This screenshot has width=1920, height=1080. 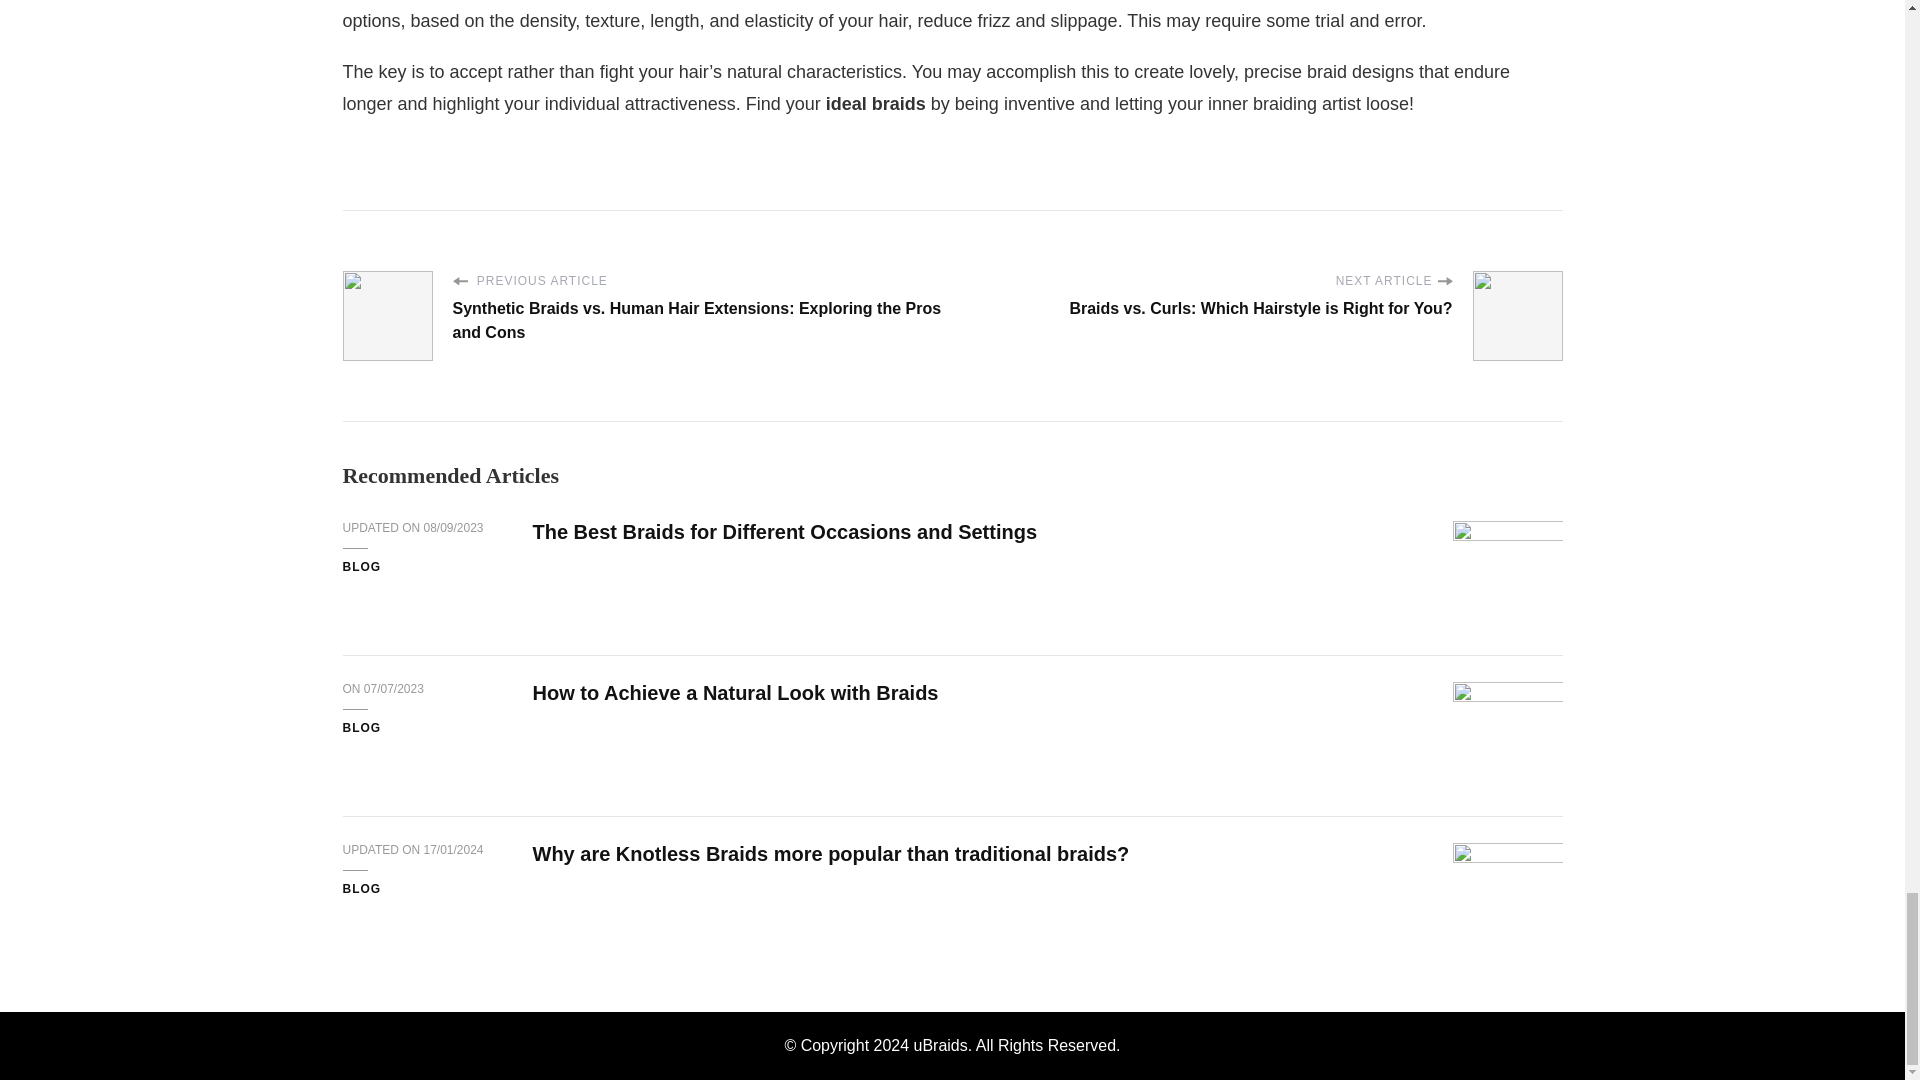 What do you see at coordinates (360, 890) in the screenshot?
I see `BLOG` at bounding box center [360, 890].